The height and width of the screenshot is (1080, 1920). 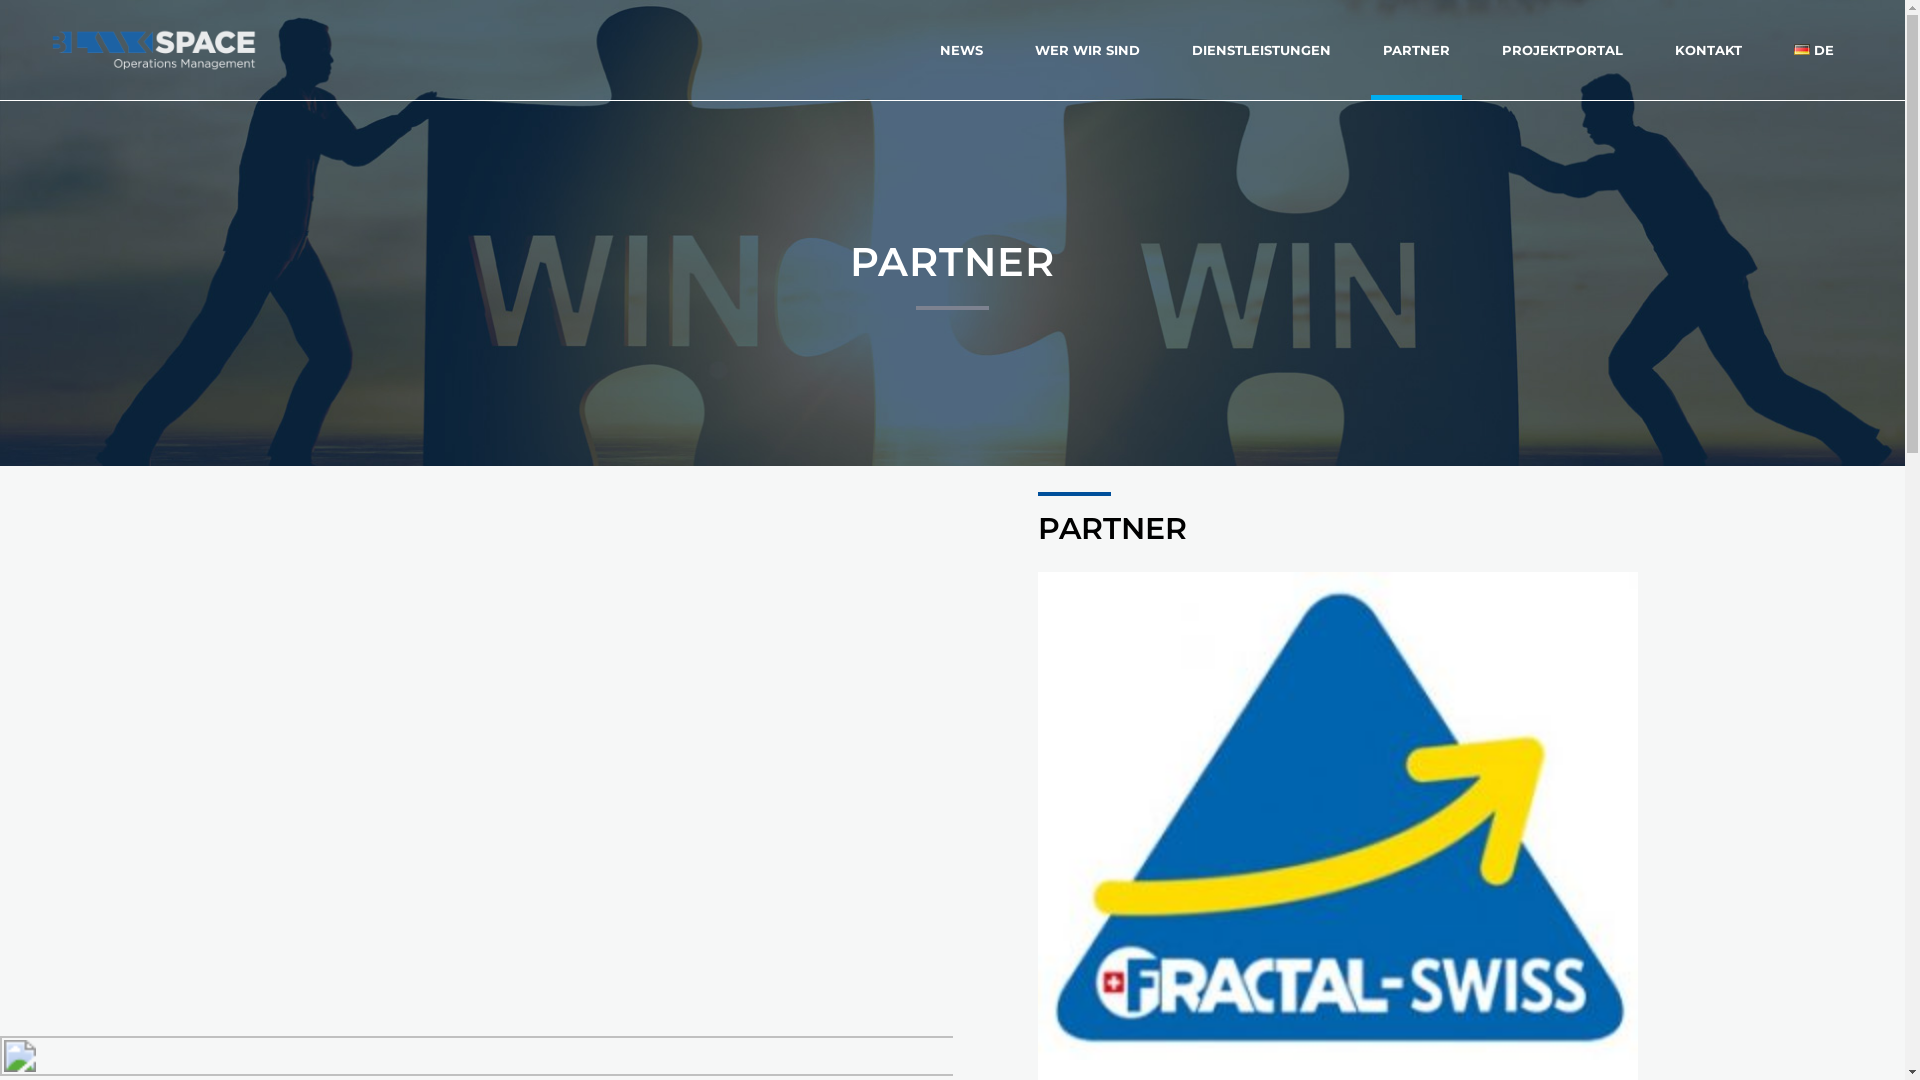 What do you see at coordinates (669, 408) in the screenshot?
I see `Fractal_swiss` at bounding box center [669, 408].